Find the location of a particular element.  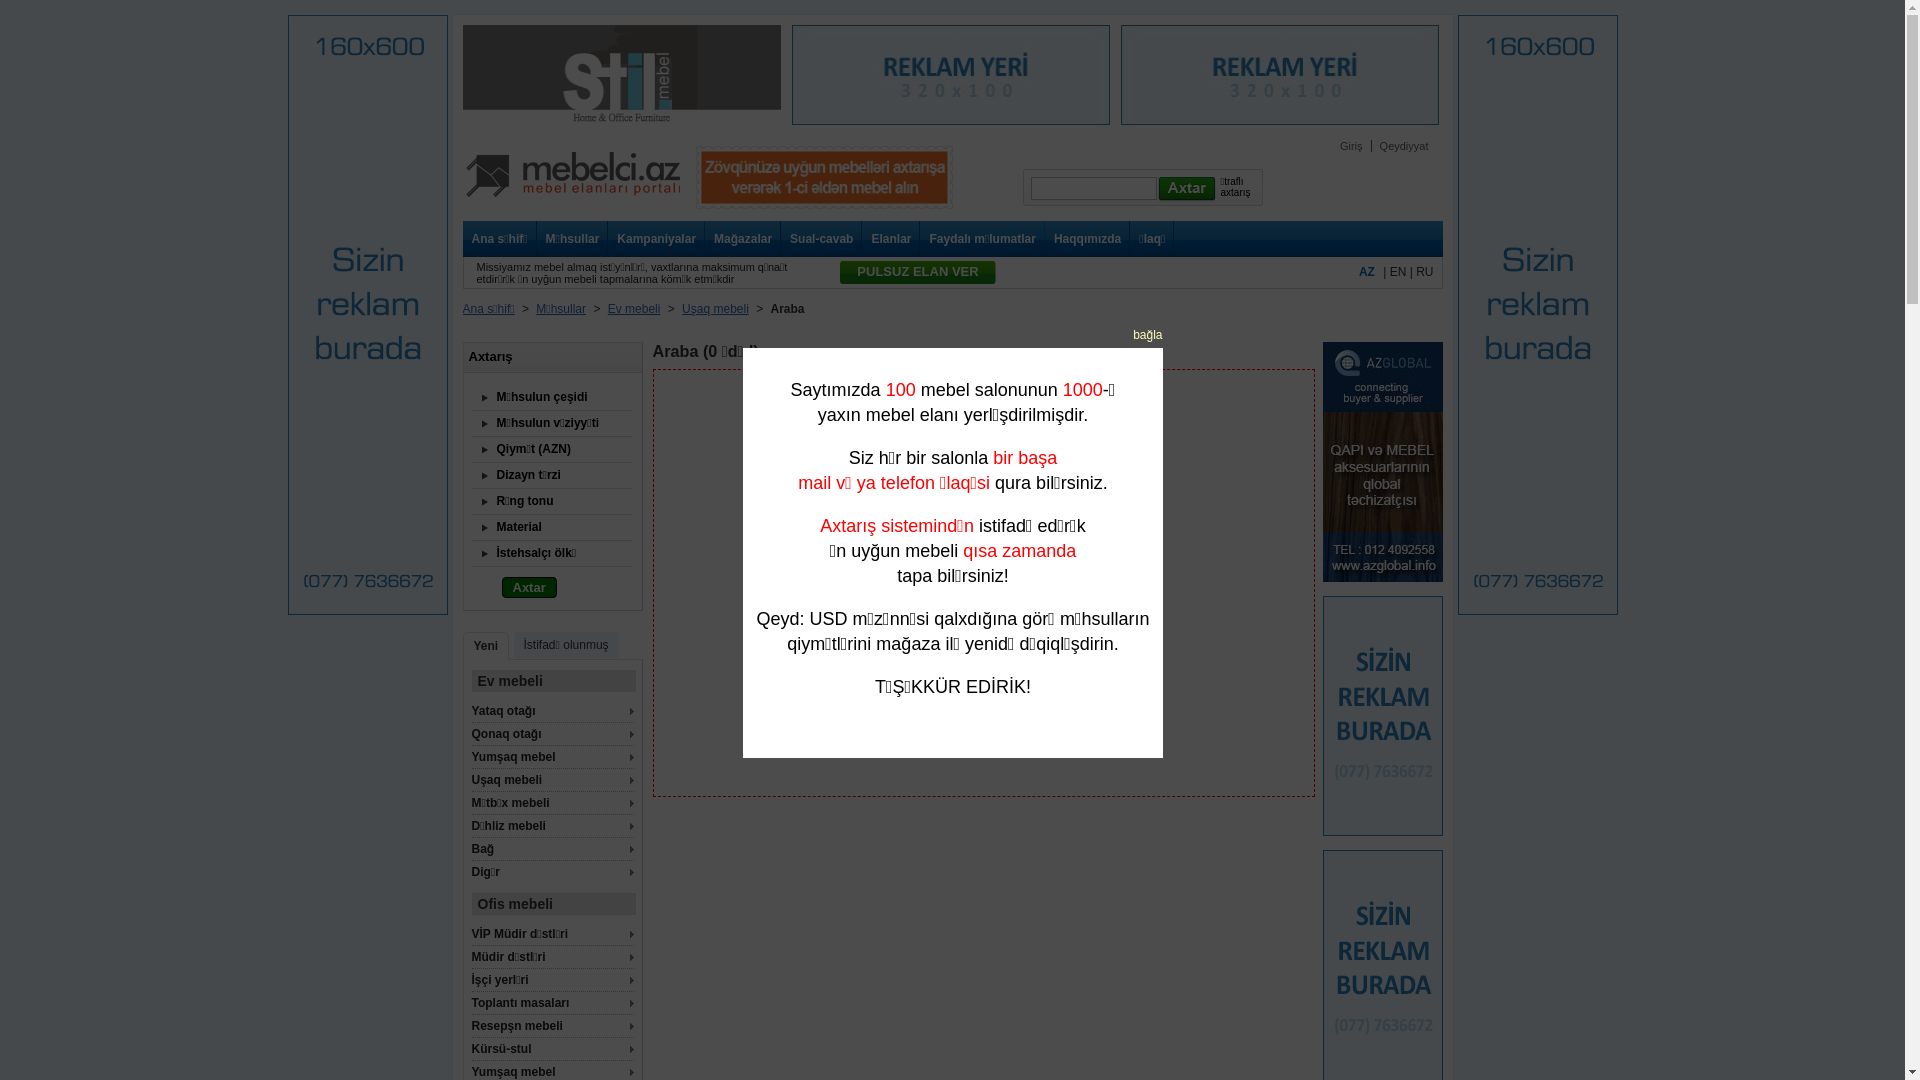

Yeni is located at coordinates (485, 646).